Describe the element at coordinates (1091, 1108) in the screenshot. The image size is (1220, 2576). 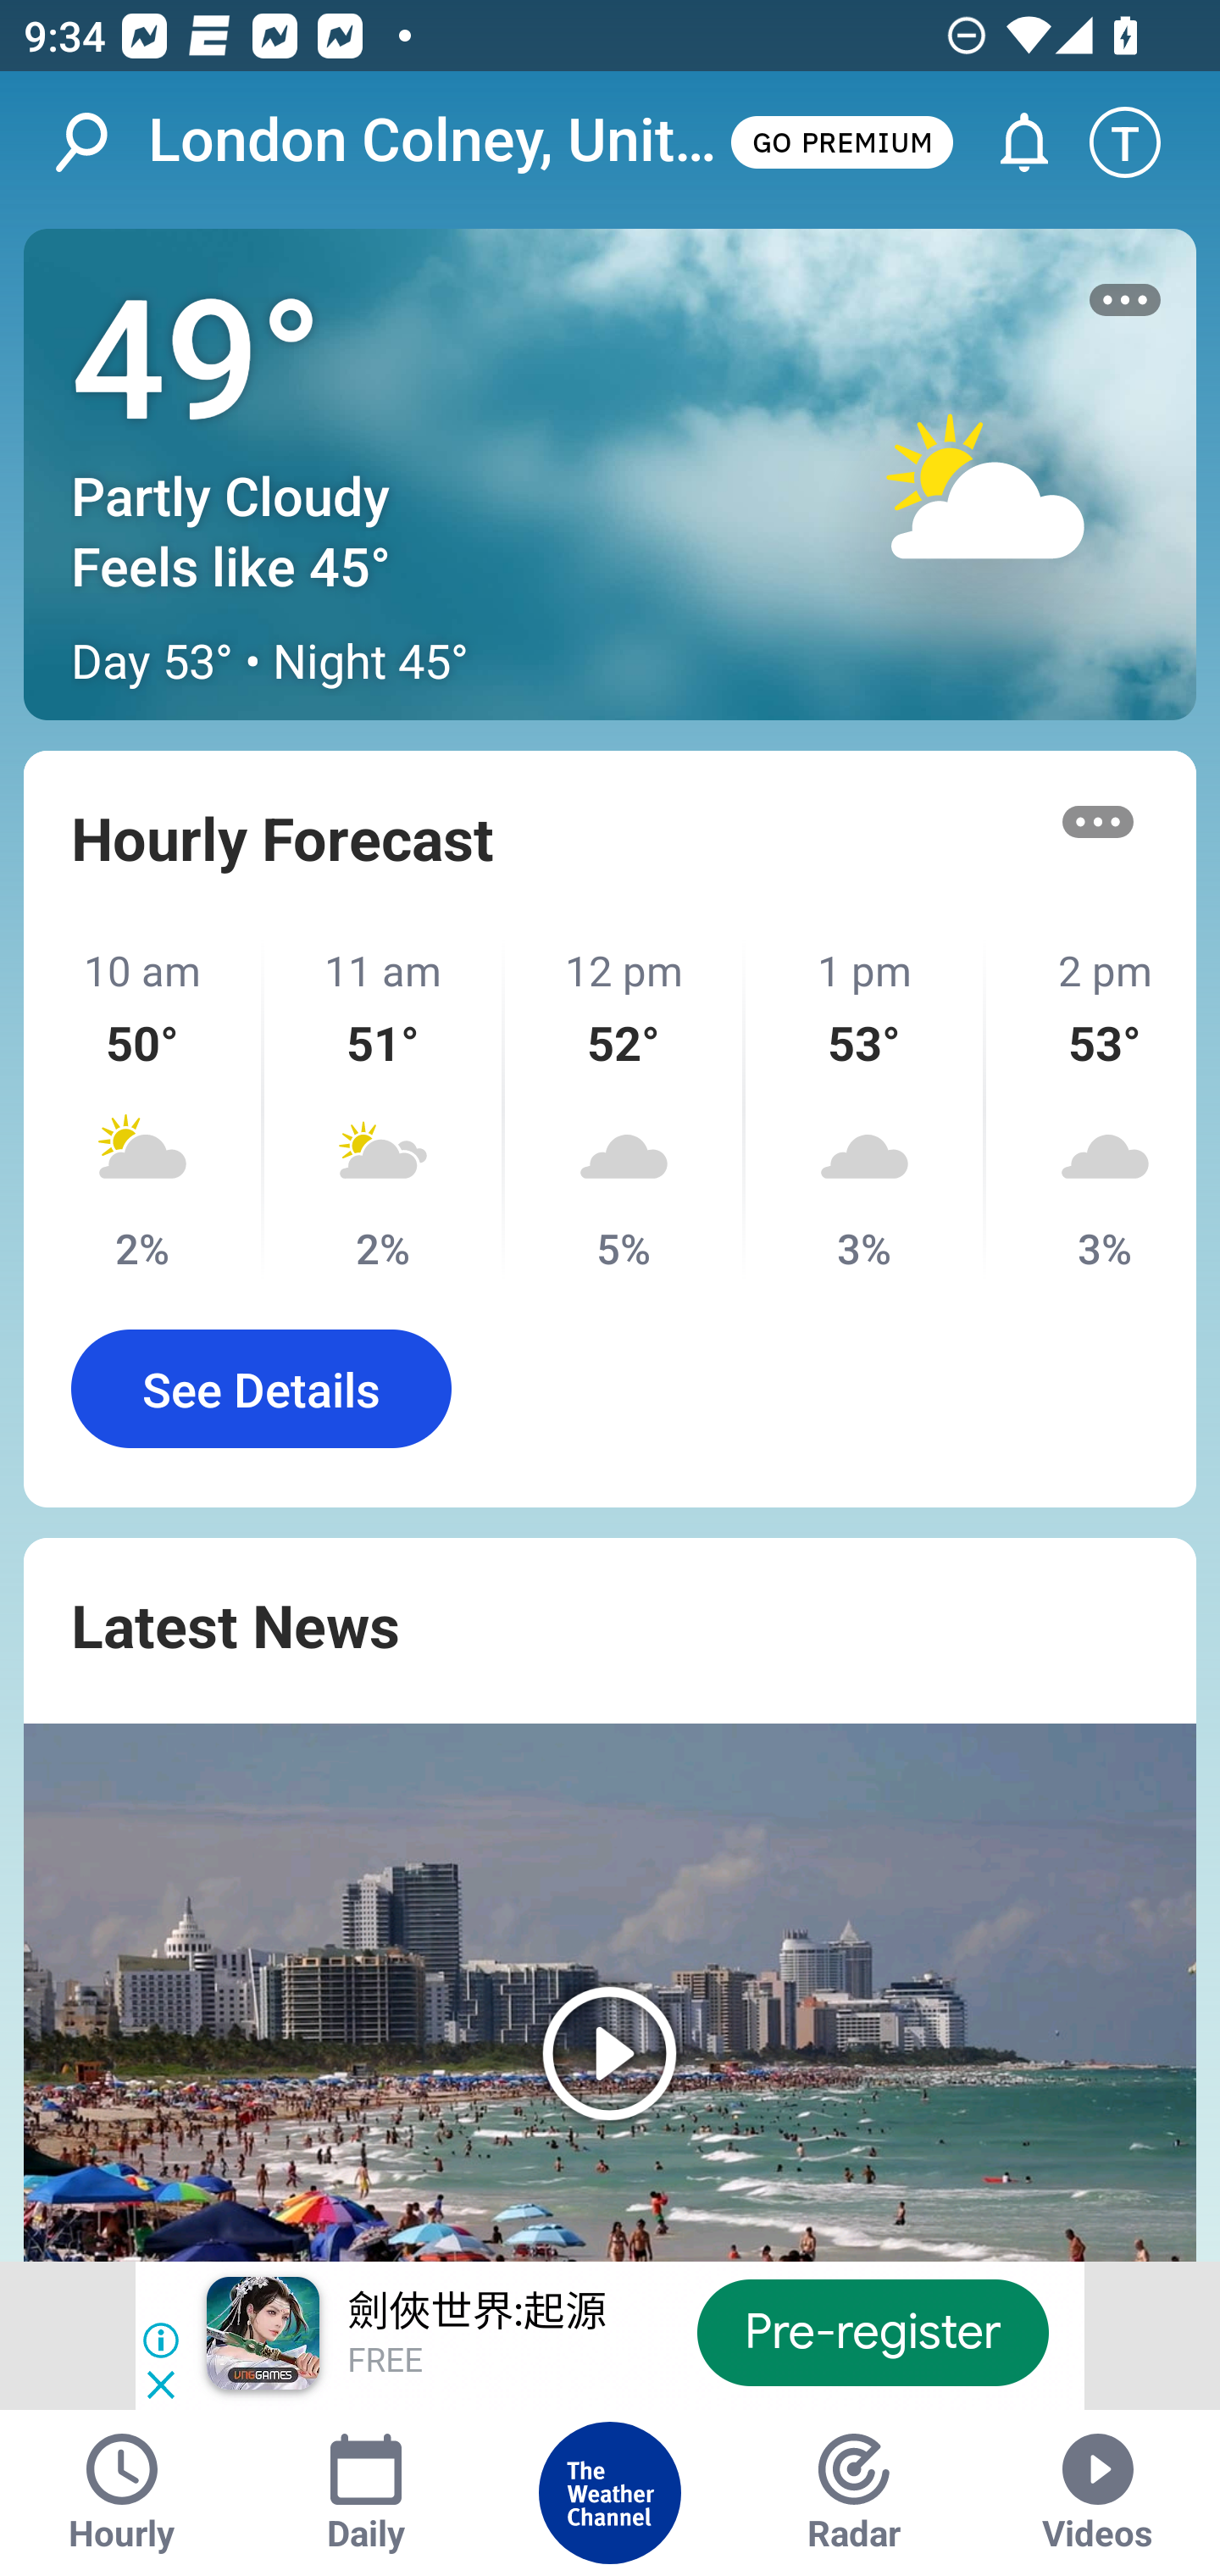
I see `2 pm 53° 3%` at that location.